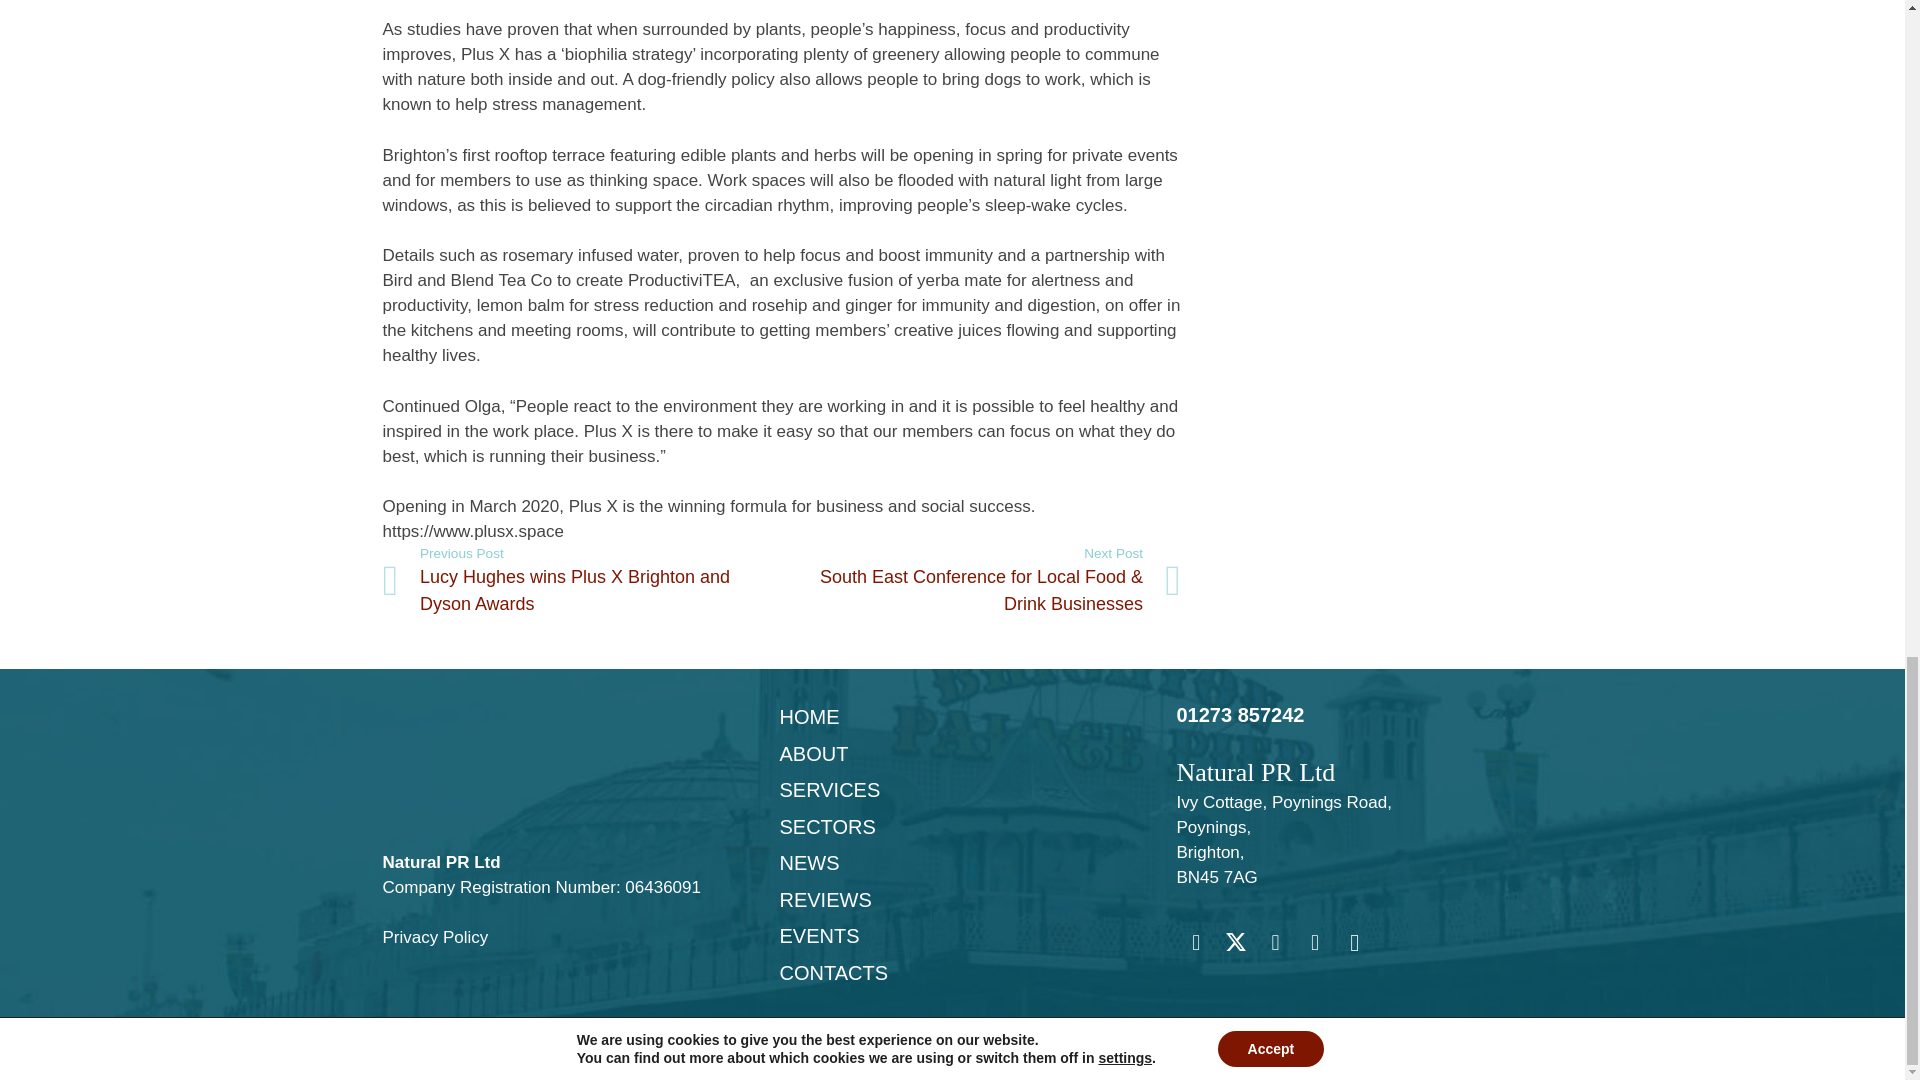 The height and width of the screenshot is (1080, 1920). What do you see at coordinates (827, 827) in the screenshot?
I see `SECTORS` at bounding box center [827, 827].